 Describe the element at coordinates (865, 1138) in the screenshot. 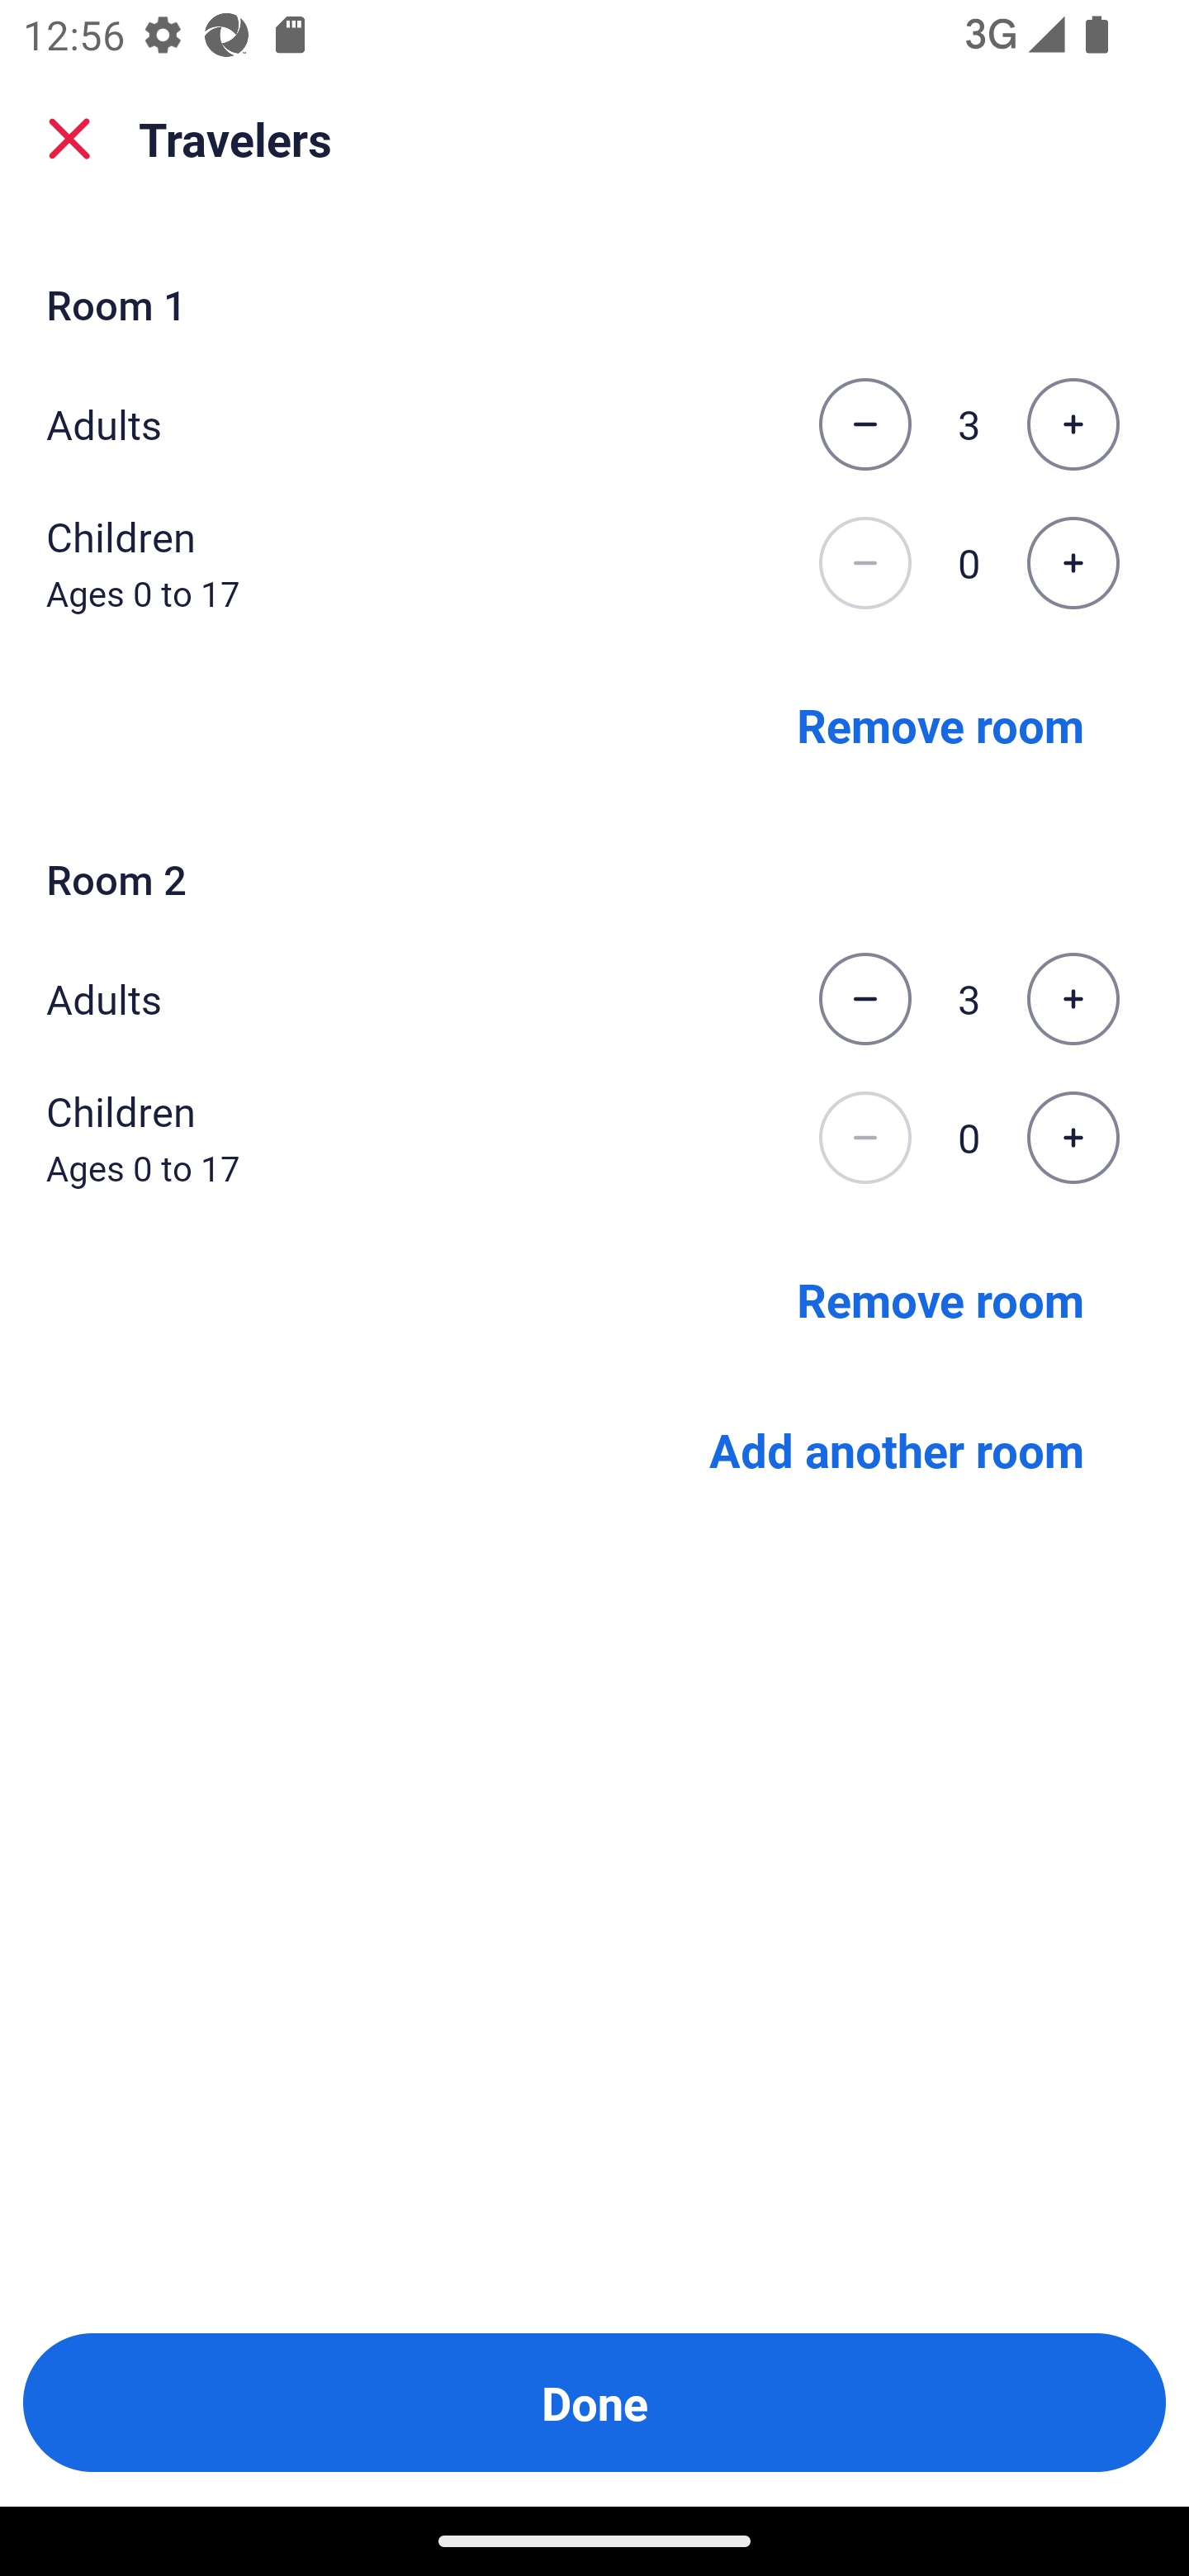

I see `Decrease the number of children` at that location.